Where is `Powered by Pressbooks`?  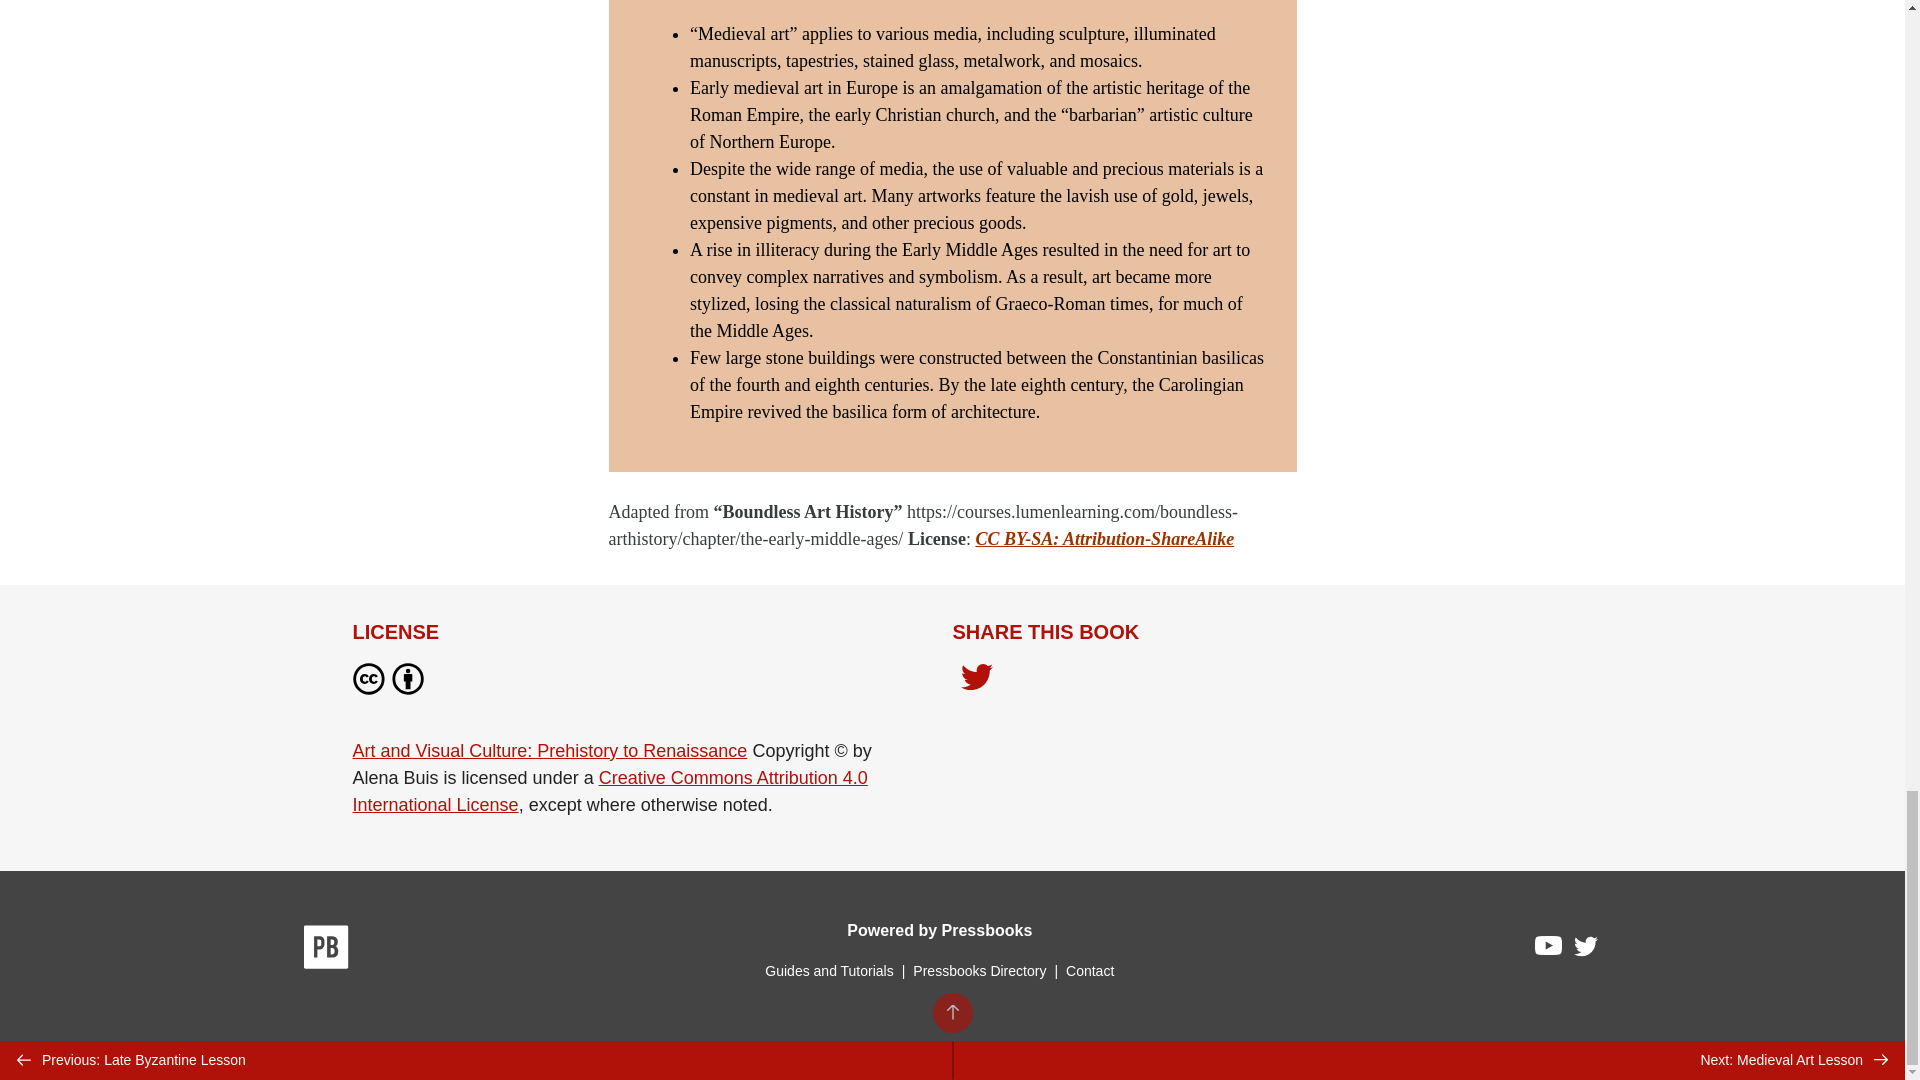 Powered by Pressbooks is located at coordinates (939, 930).